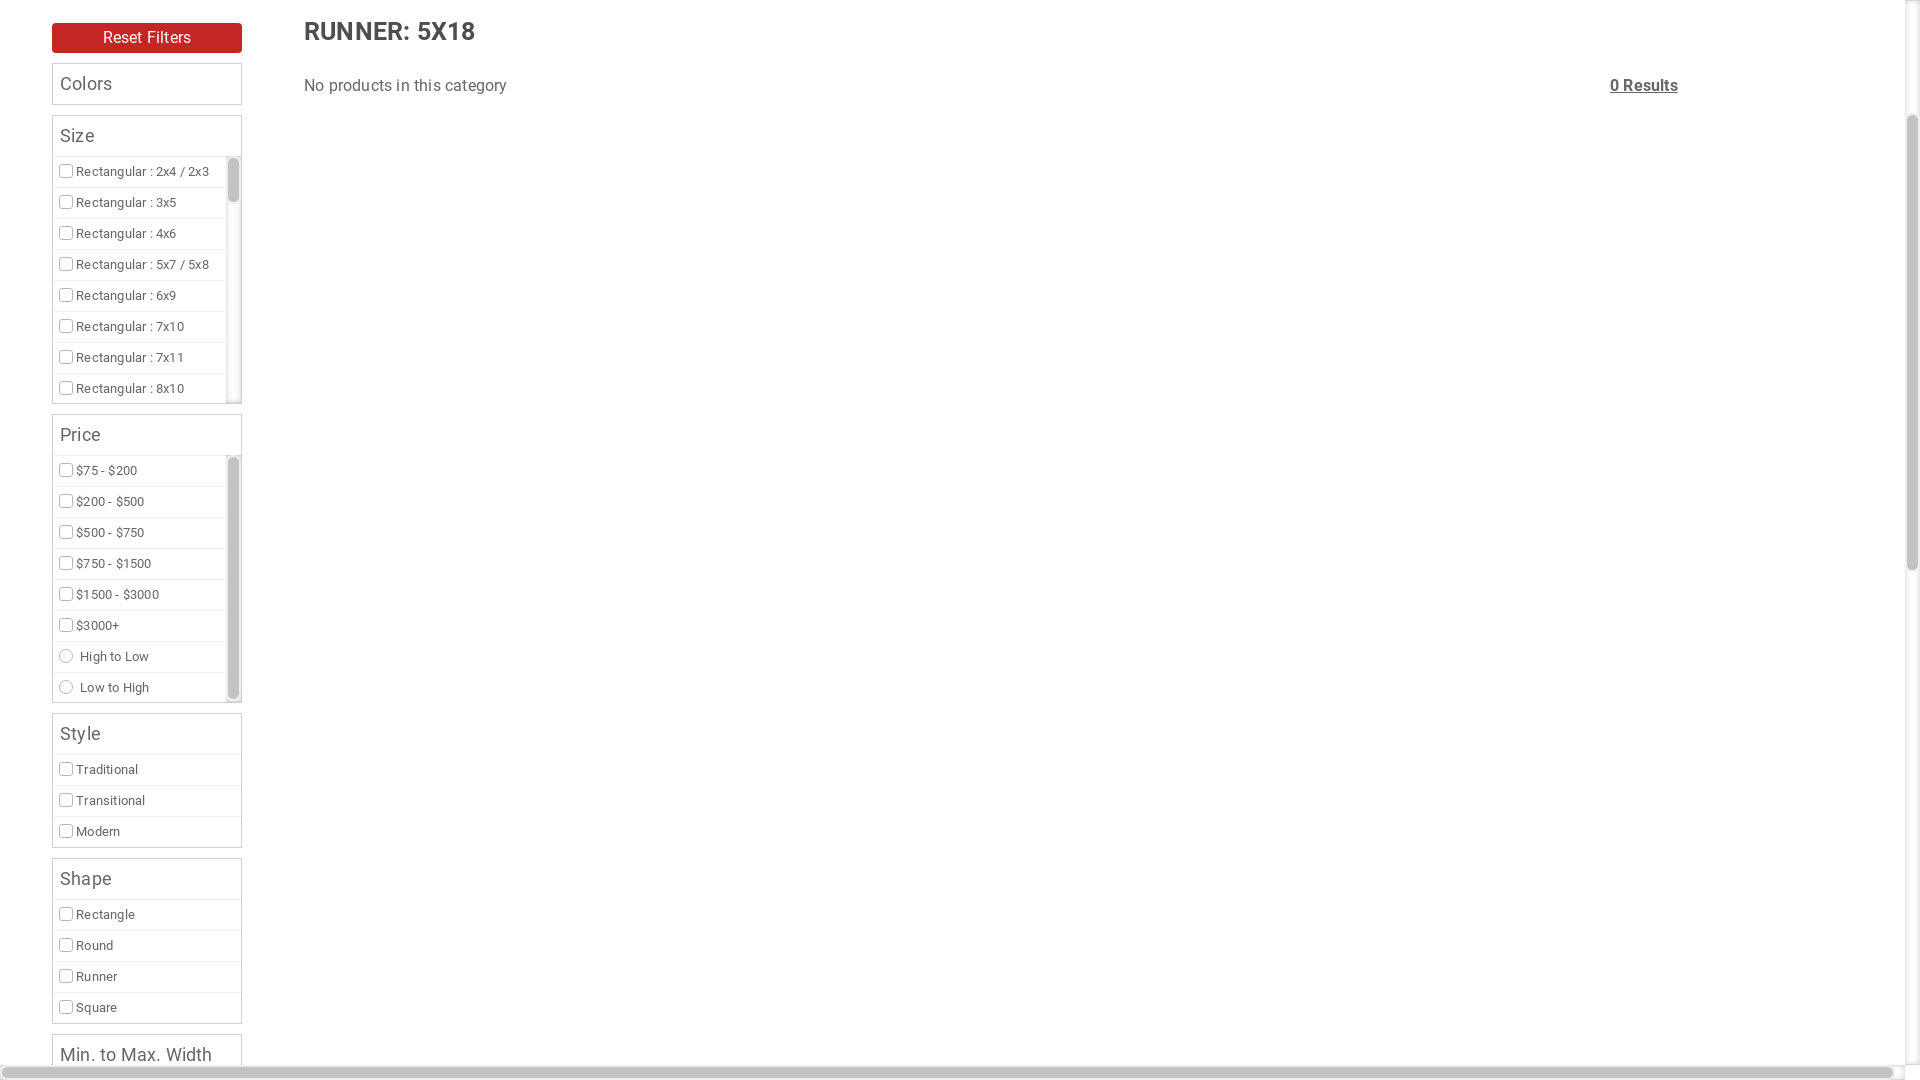  What do you see at coordinates (1878, 226) in the screenshot?
I see `Cart` at bounding box center [1878, 226].